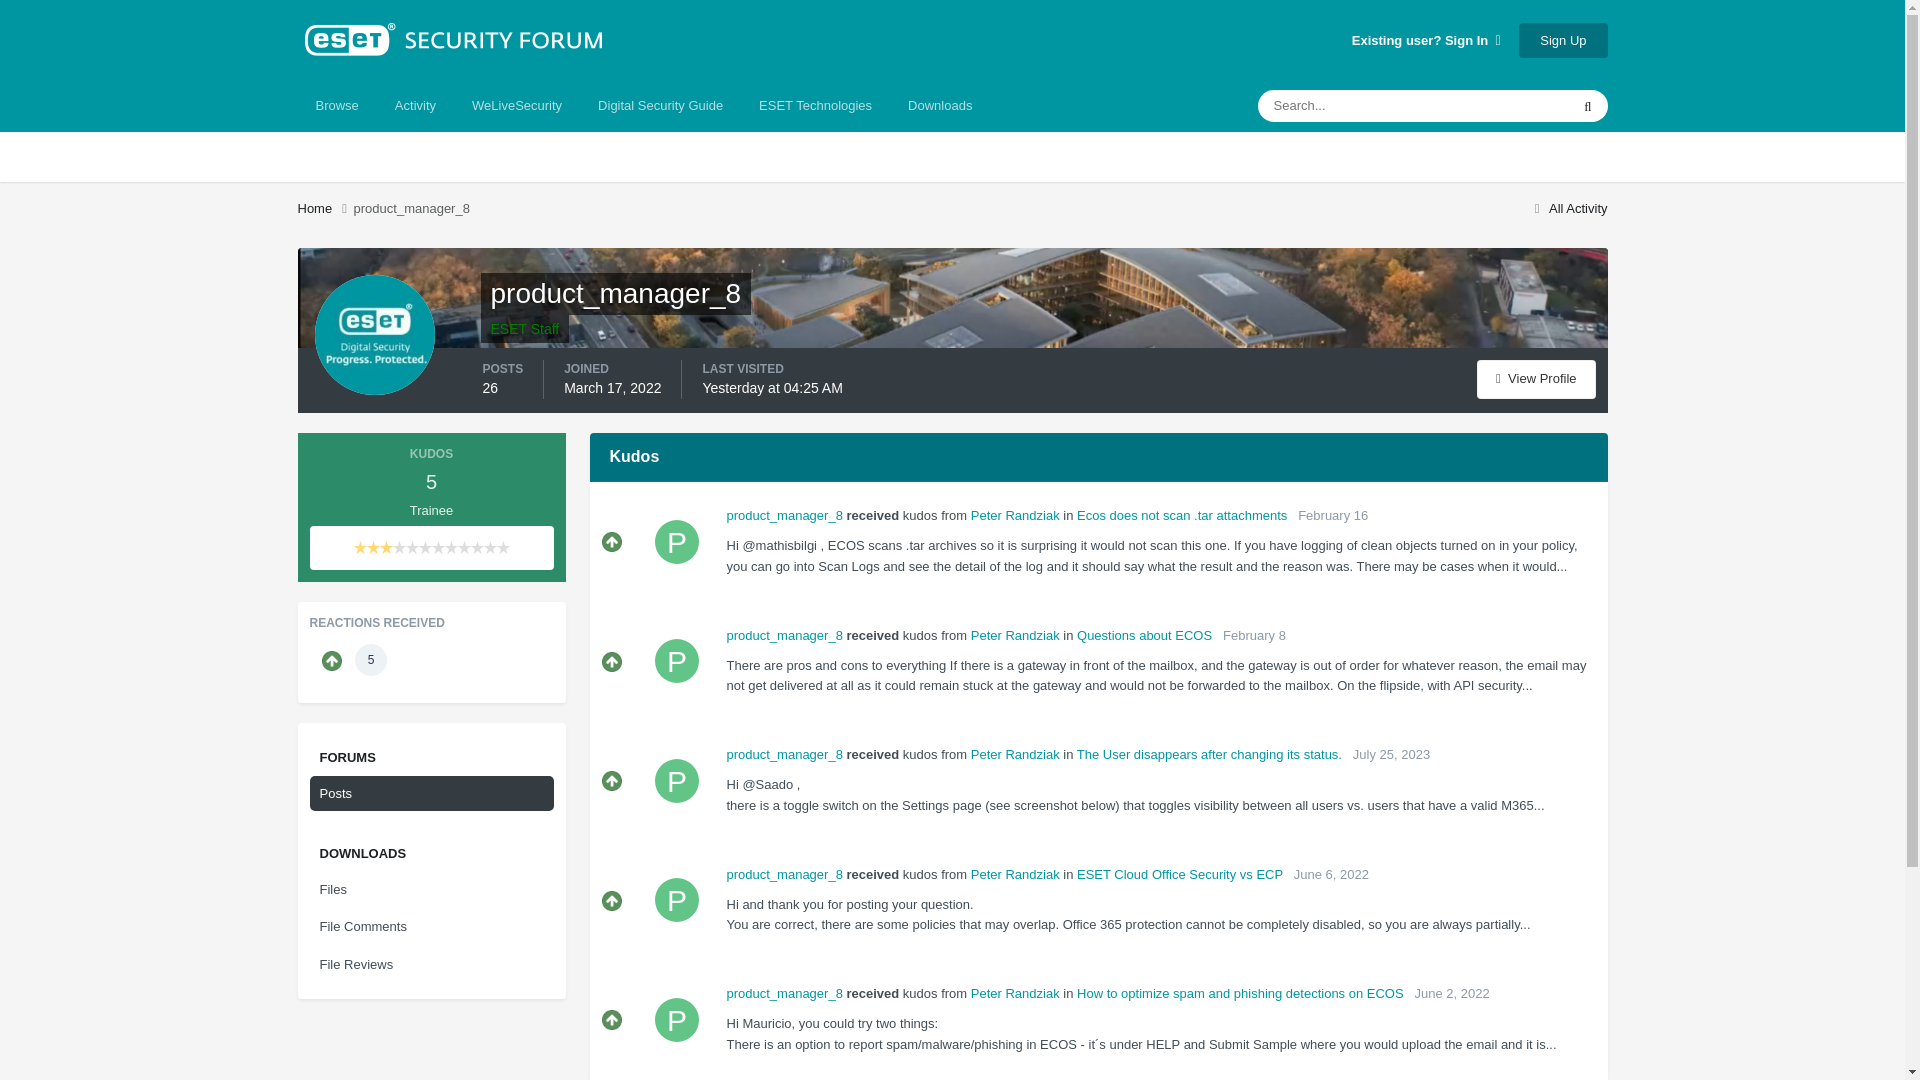 Image resolution: width=1920 pixels, height=1080 pixels. What do you see at coordinates (1536, 378) in the screenshot?
I see ` View Profile` at bounding box center [1536, 378].